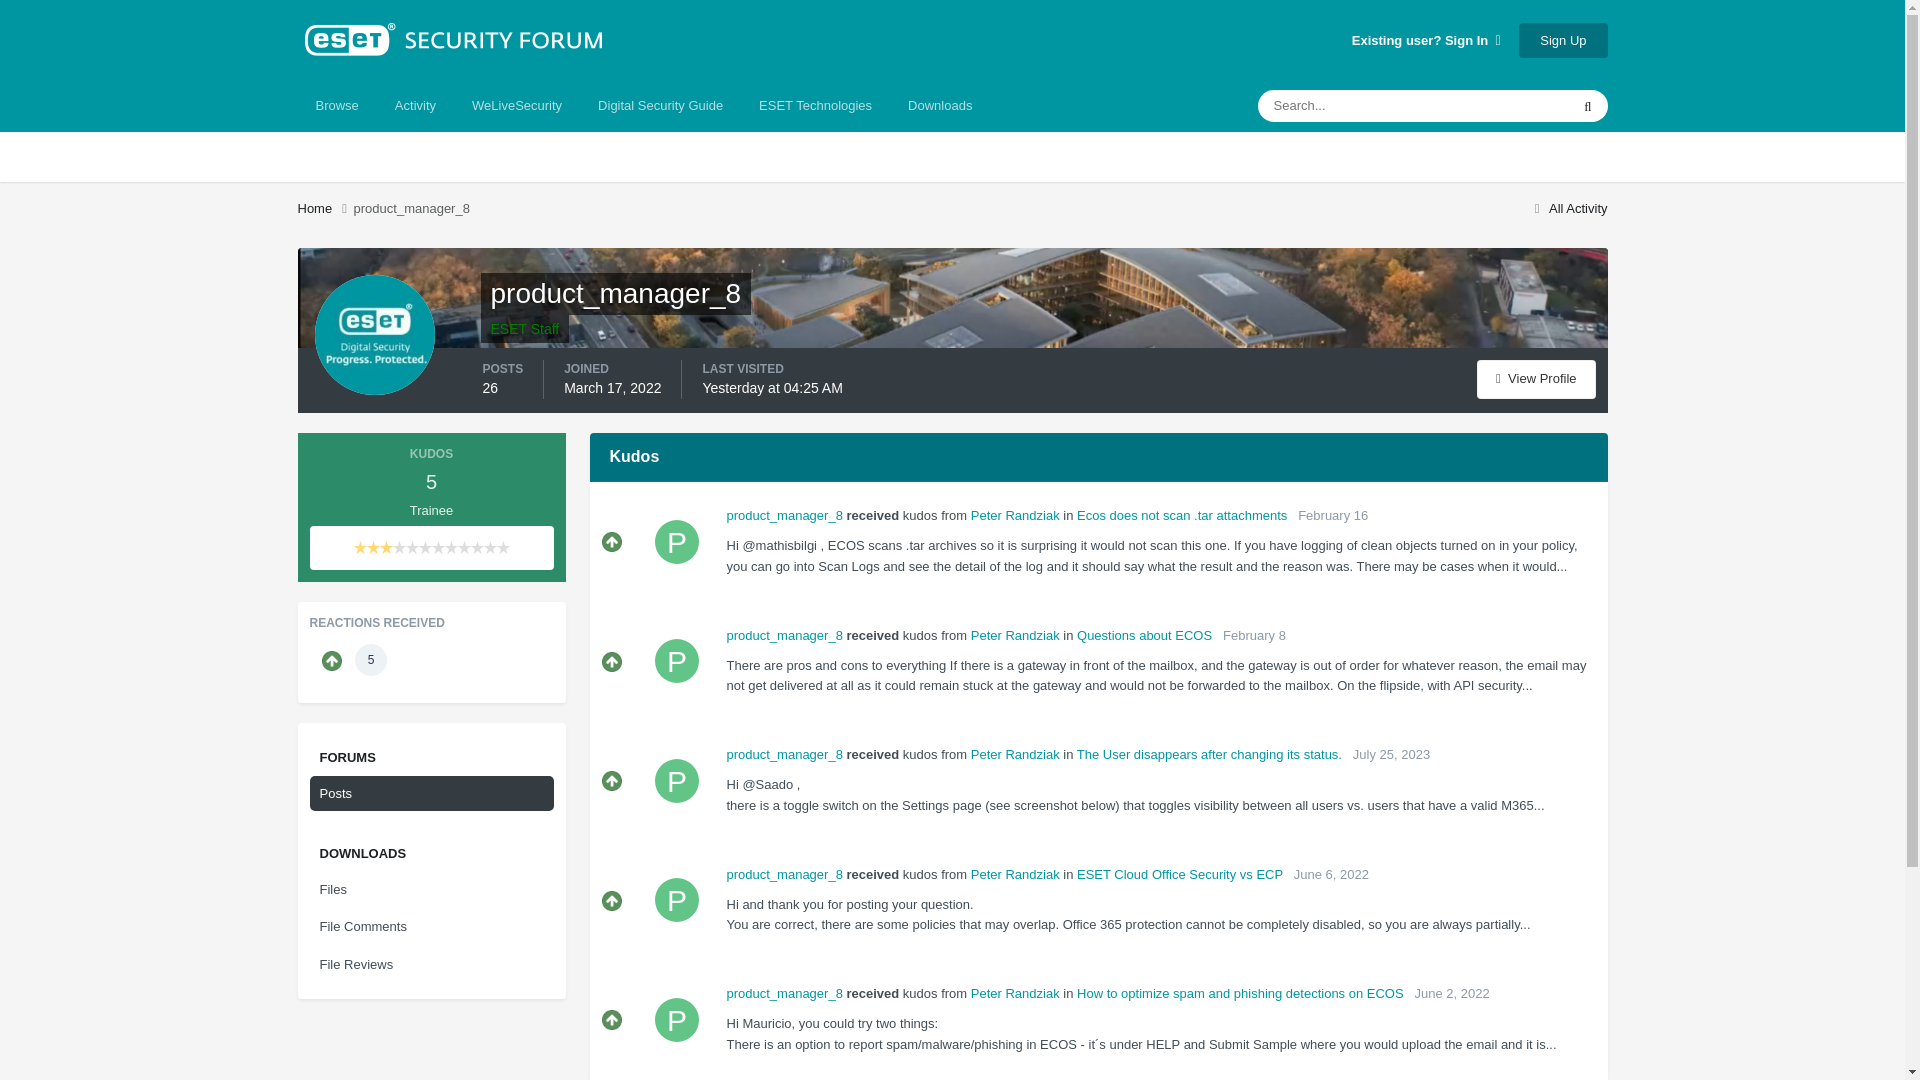 Image resolution: width=1920 pixels, height=1080 pixels. What do you see at coordinates (1536, 378) in the screenshot?
I see ` View Profile` at bounding box center [1536, 378].